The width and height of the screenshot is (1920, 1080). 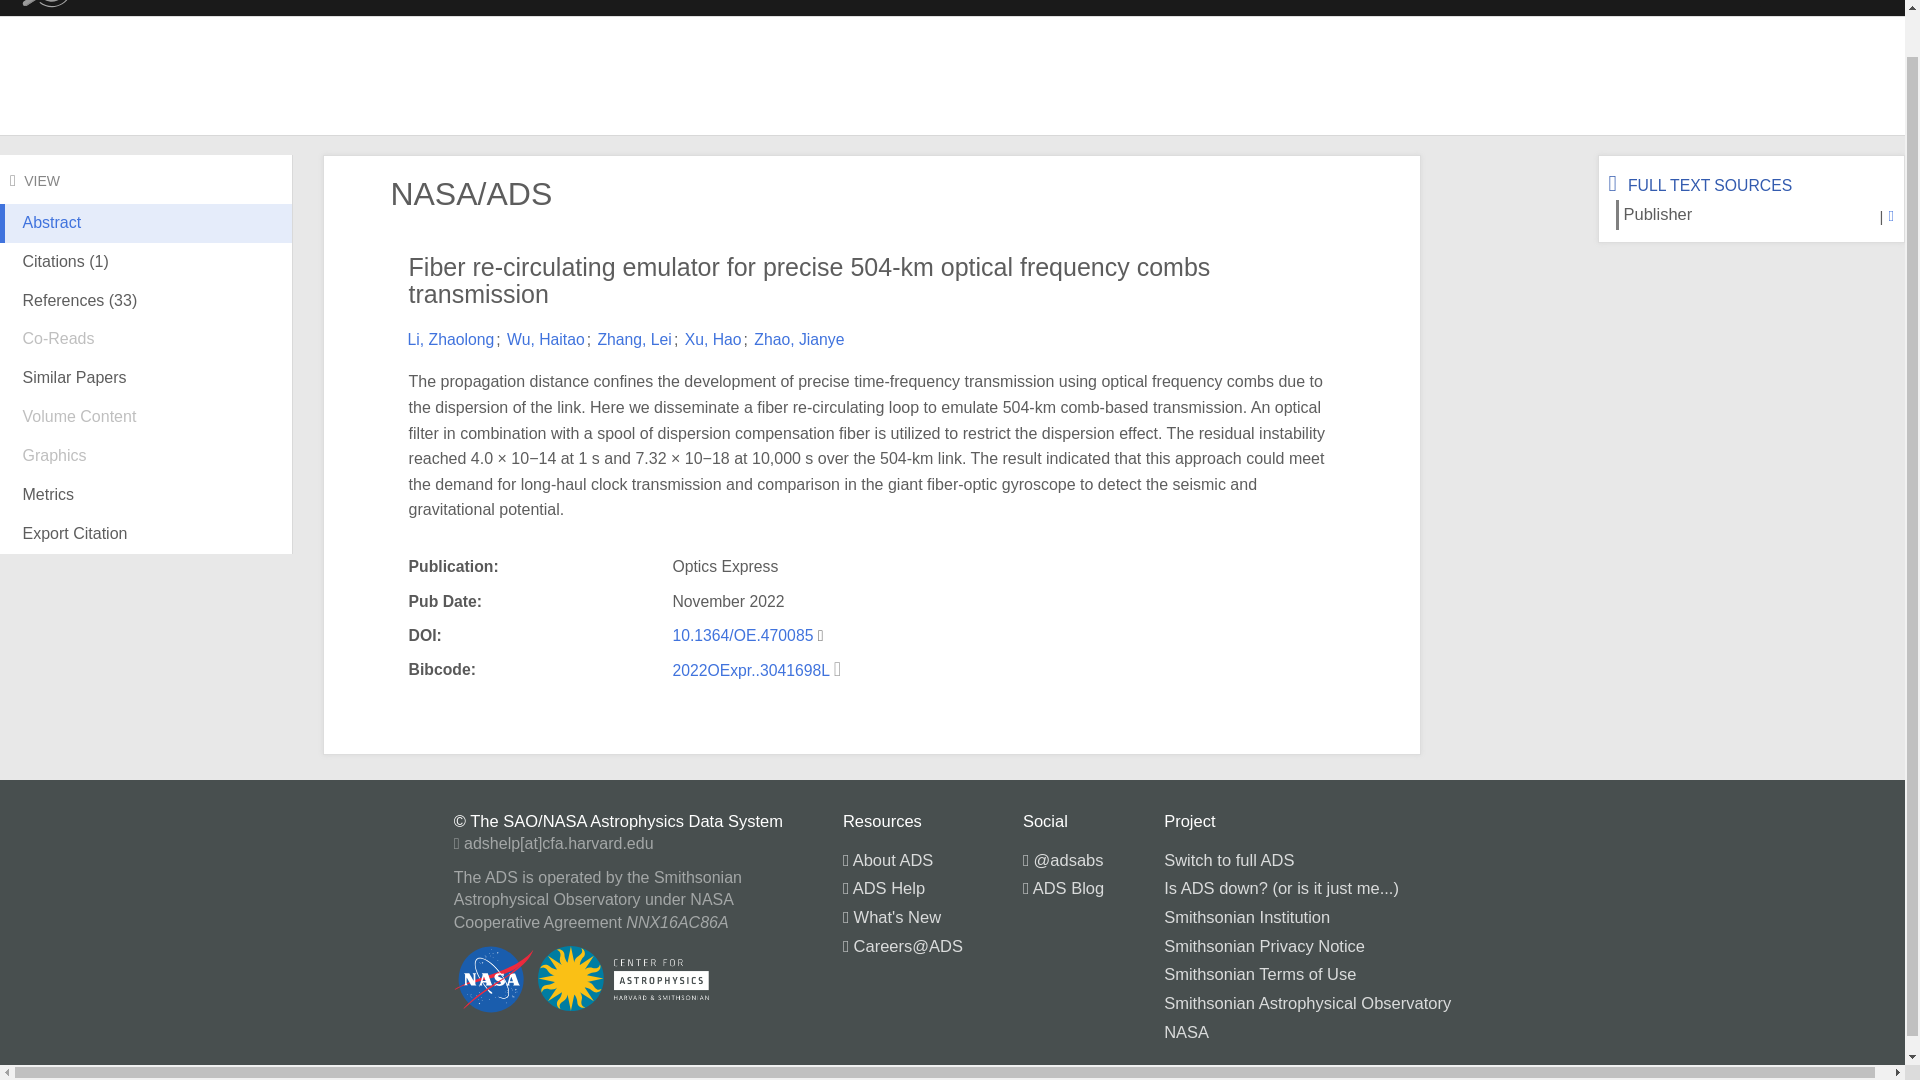 I want to click on NASA, so click(x=1186, y=1030).